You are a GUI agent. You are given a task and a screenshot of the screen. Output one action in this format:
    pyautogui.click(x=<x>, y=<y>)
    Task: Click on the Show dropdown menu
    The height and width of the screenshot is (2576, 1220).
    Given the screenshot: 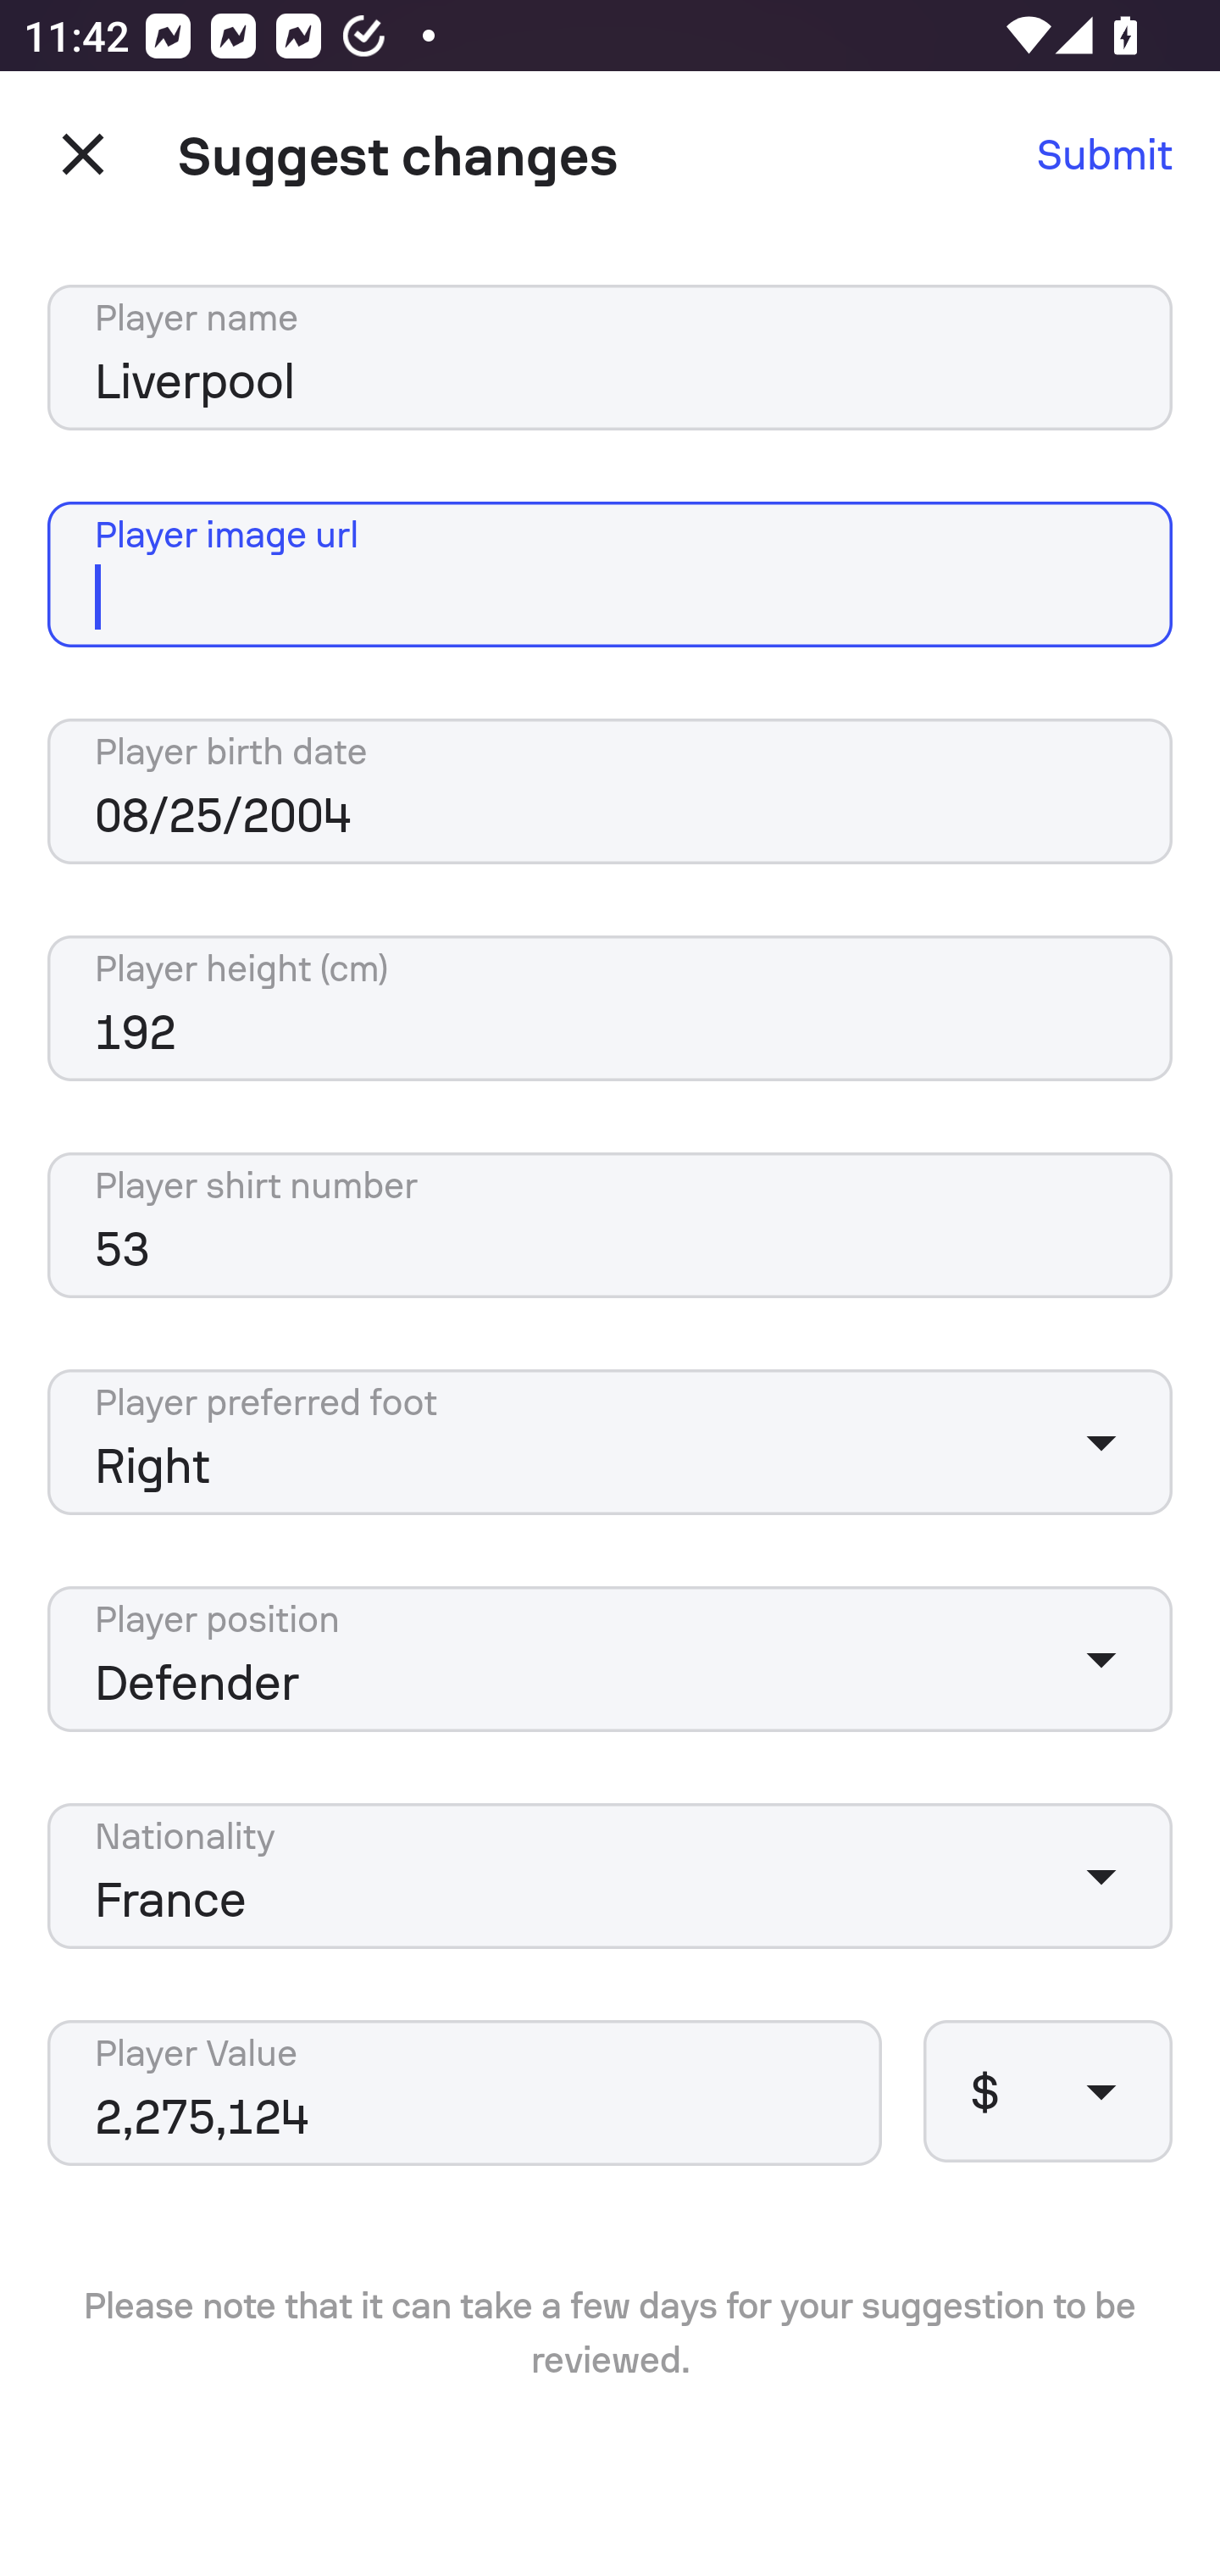 What is the action you would take?
    pyautogui.click(x=1101, y=1658)
    